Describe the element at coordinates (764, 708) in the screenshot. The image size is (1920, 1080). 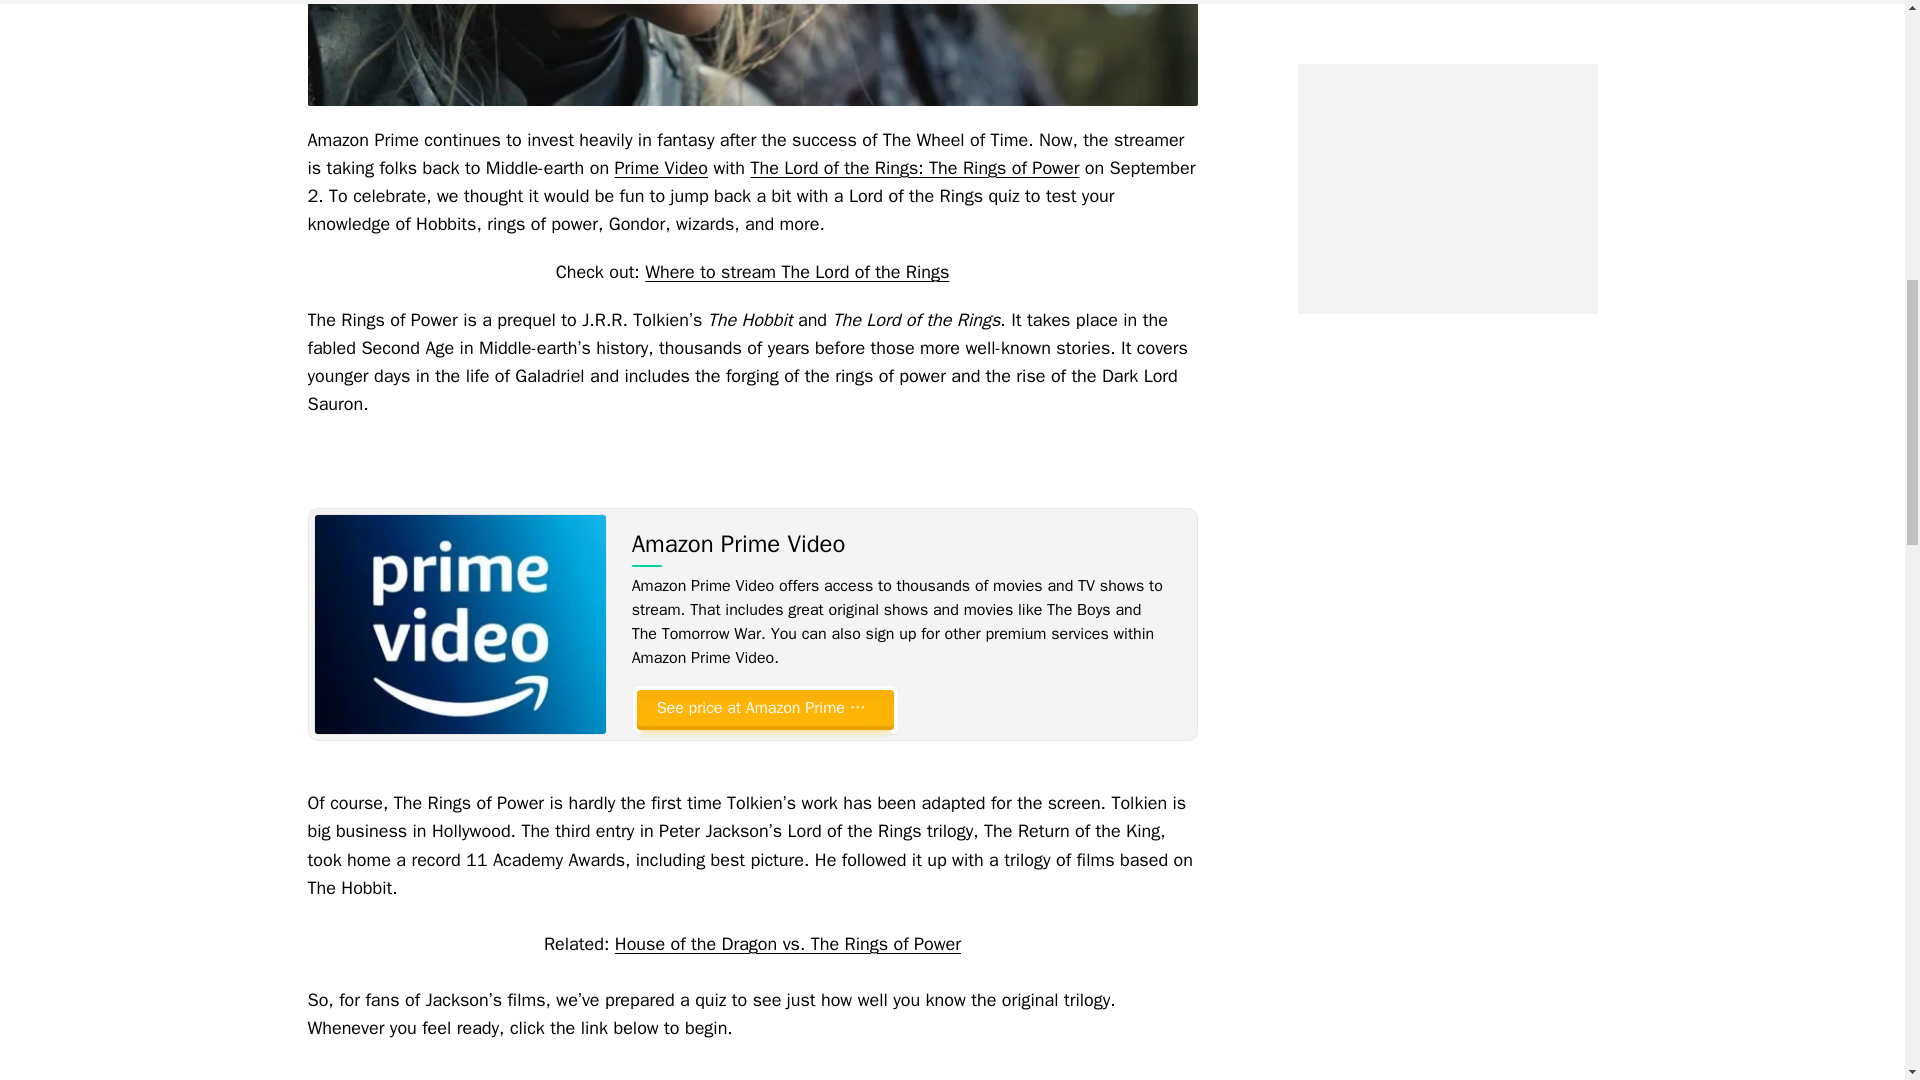
I see `See price at Amazon Prime Video` at that location.